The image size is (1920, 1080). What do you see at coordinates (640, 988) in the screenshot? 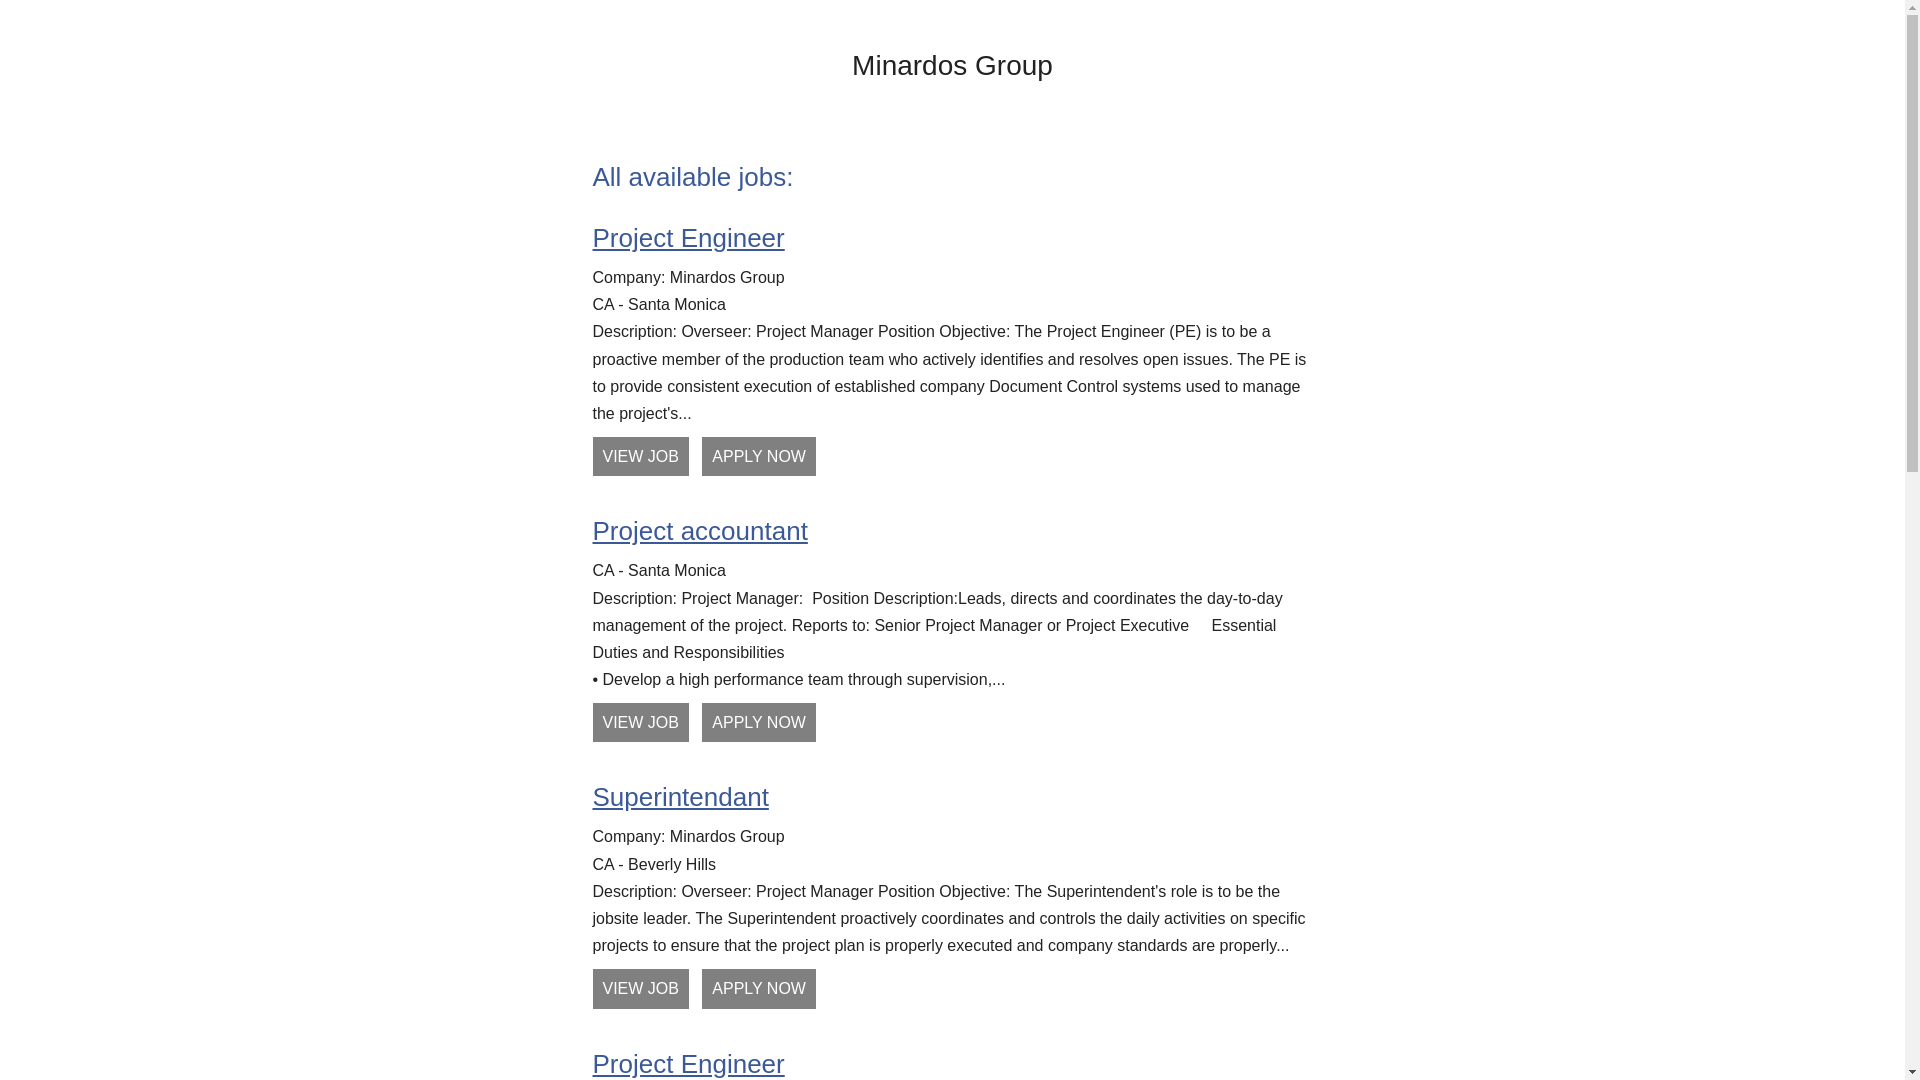
I see `VIEW JOB` at bounding box center [640, 988].